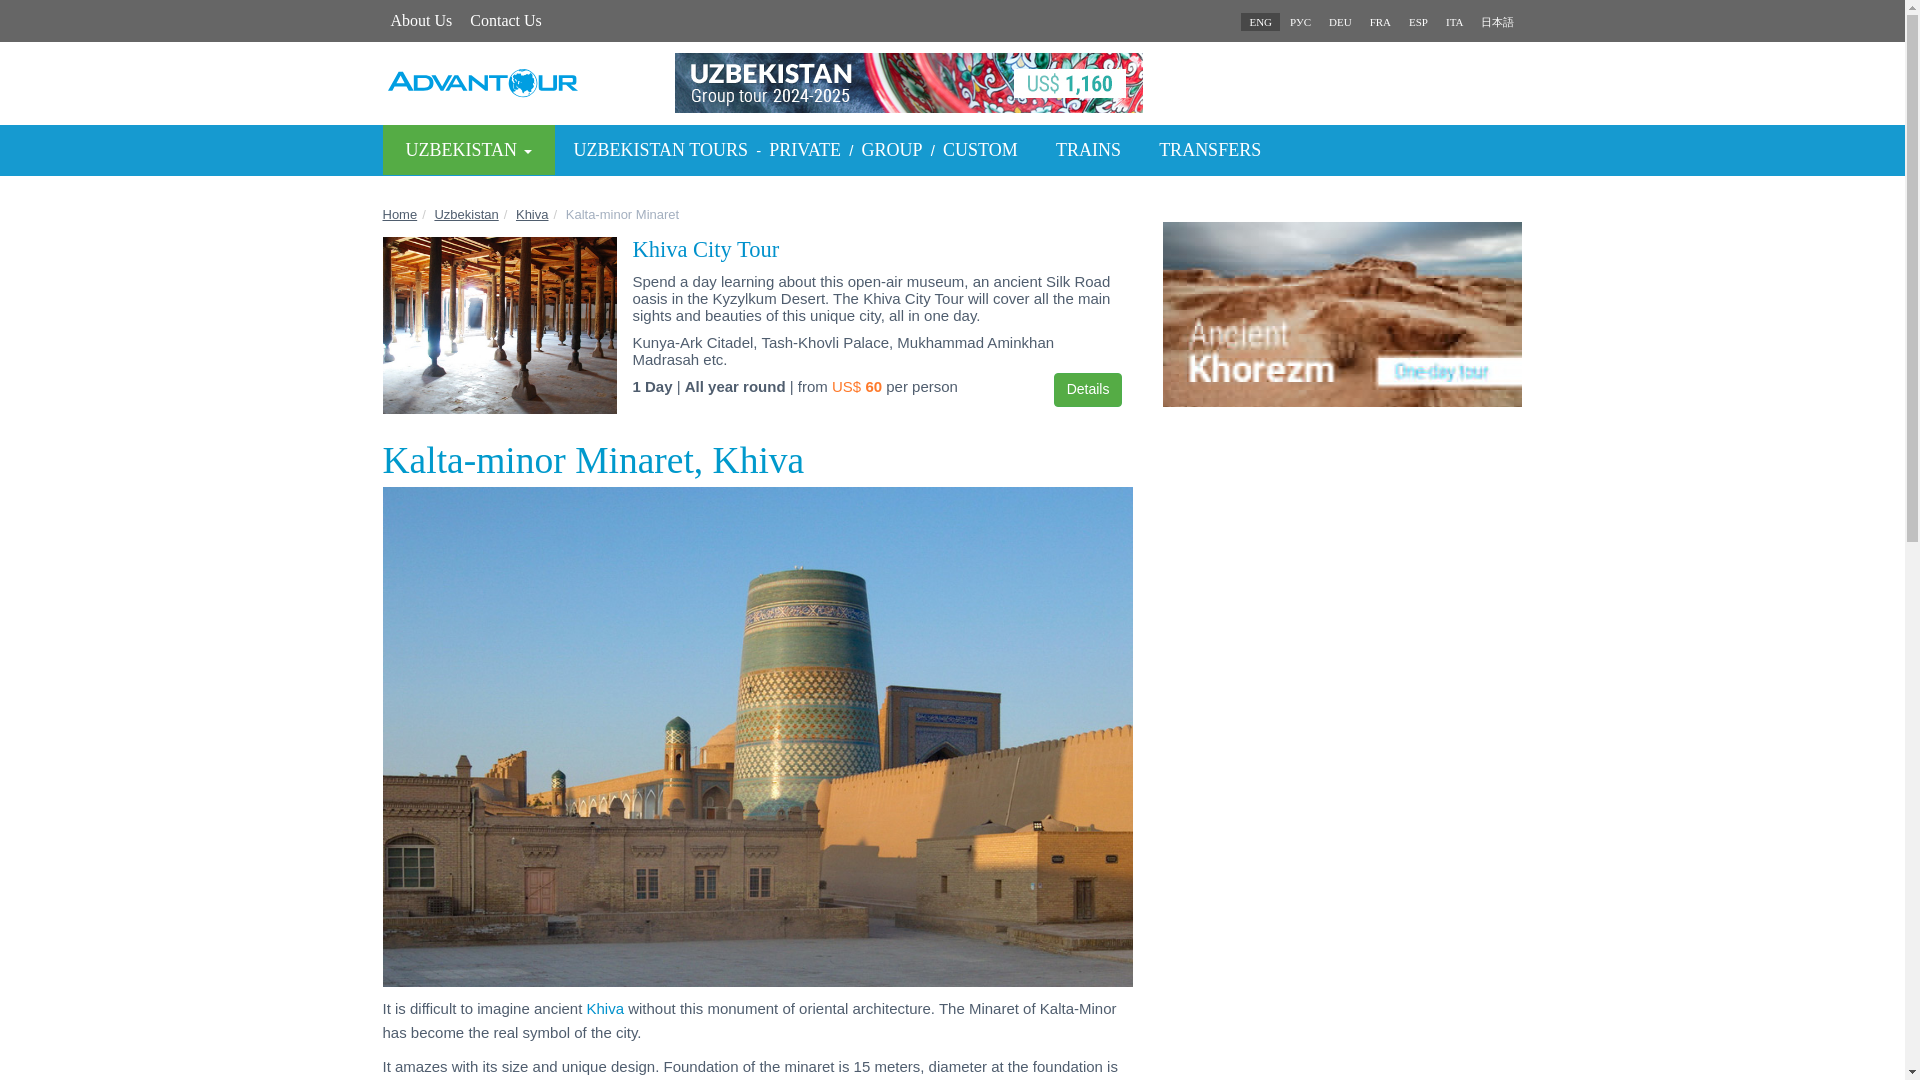 This screenshot has width=1920, height=1080. What do you see at coordinates (465, 214) in the screenshot?
I see `Uzbekistan Travel` at bounding box center [465, 214].